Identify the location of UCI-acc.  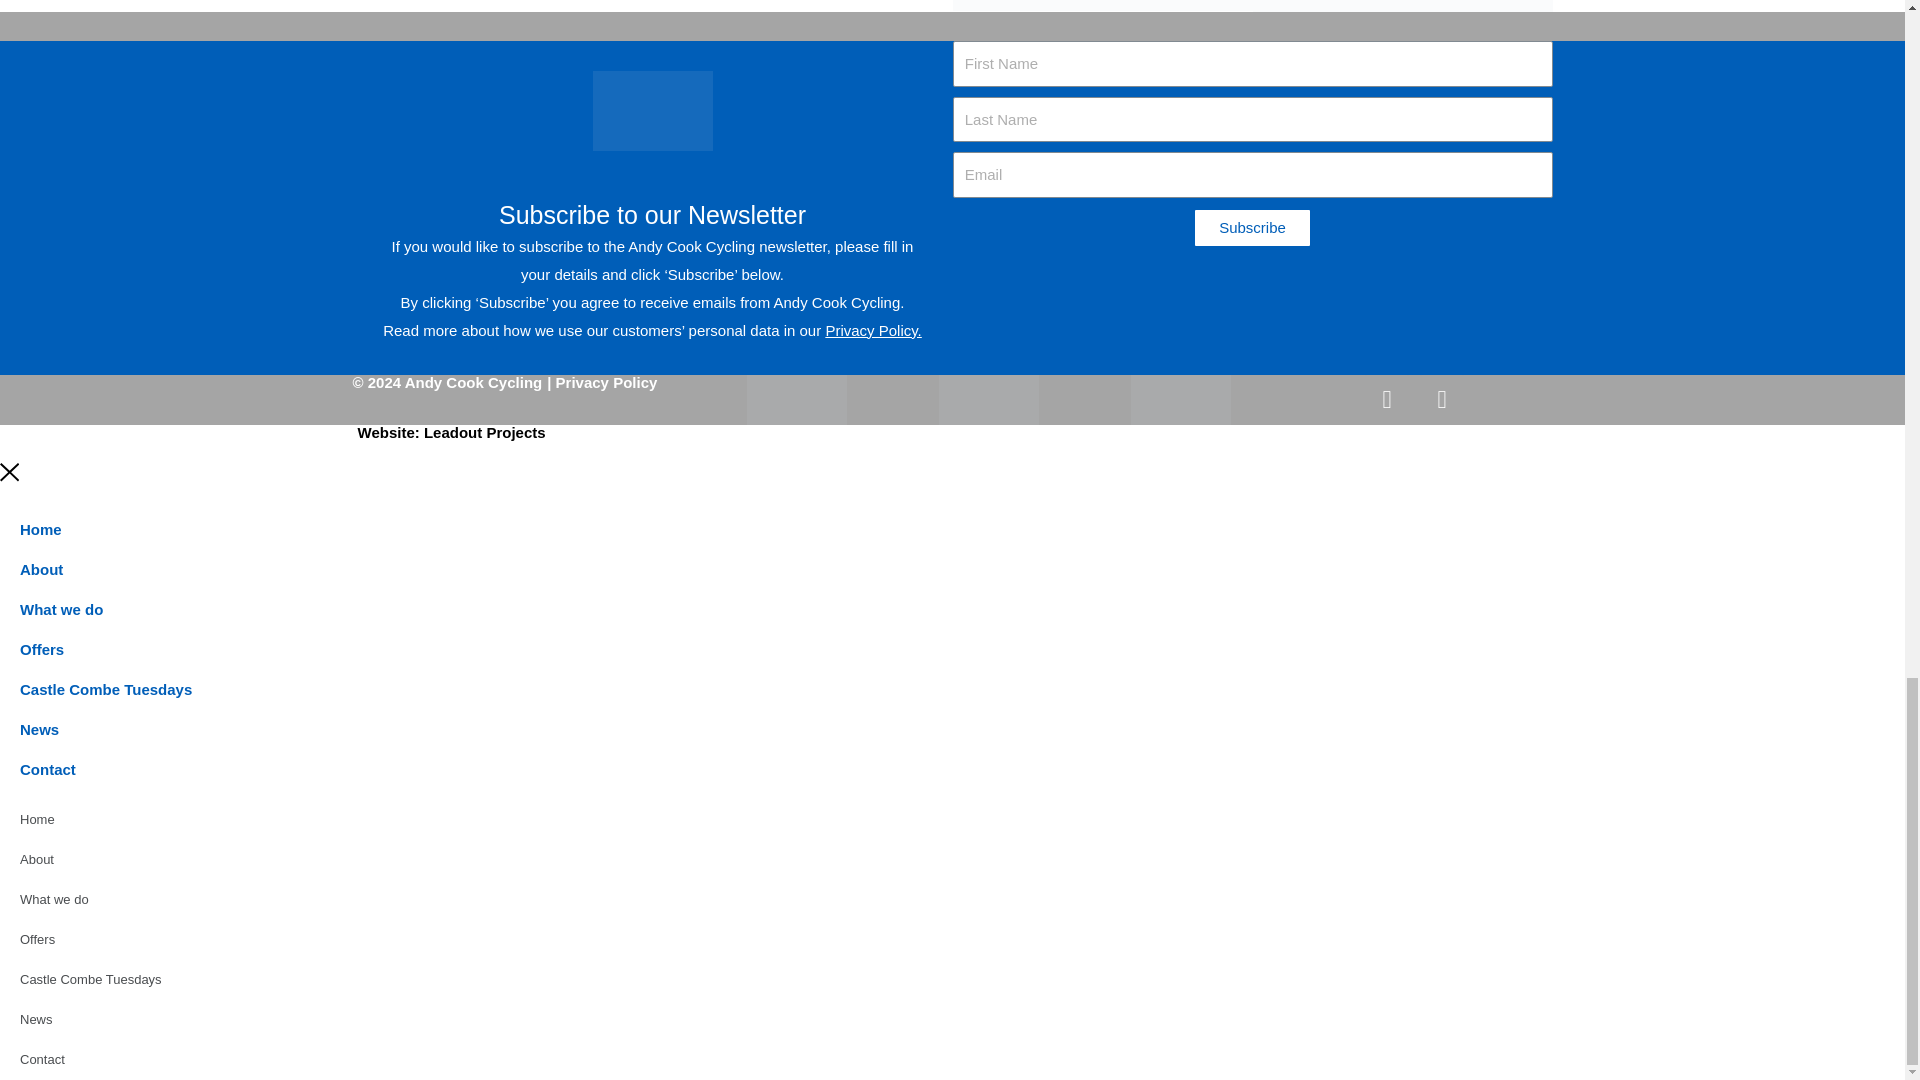
(1180, 400).